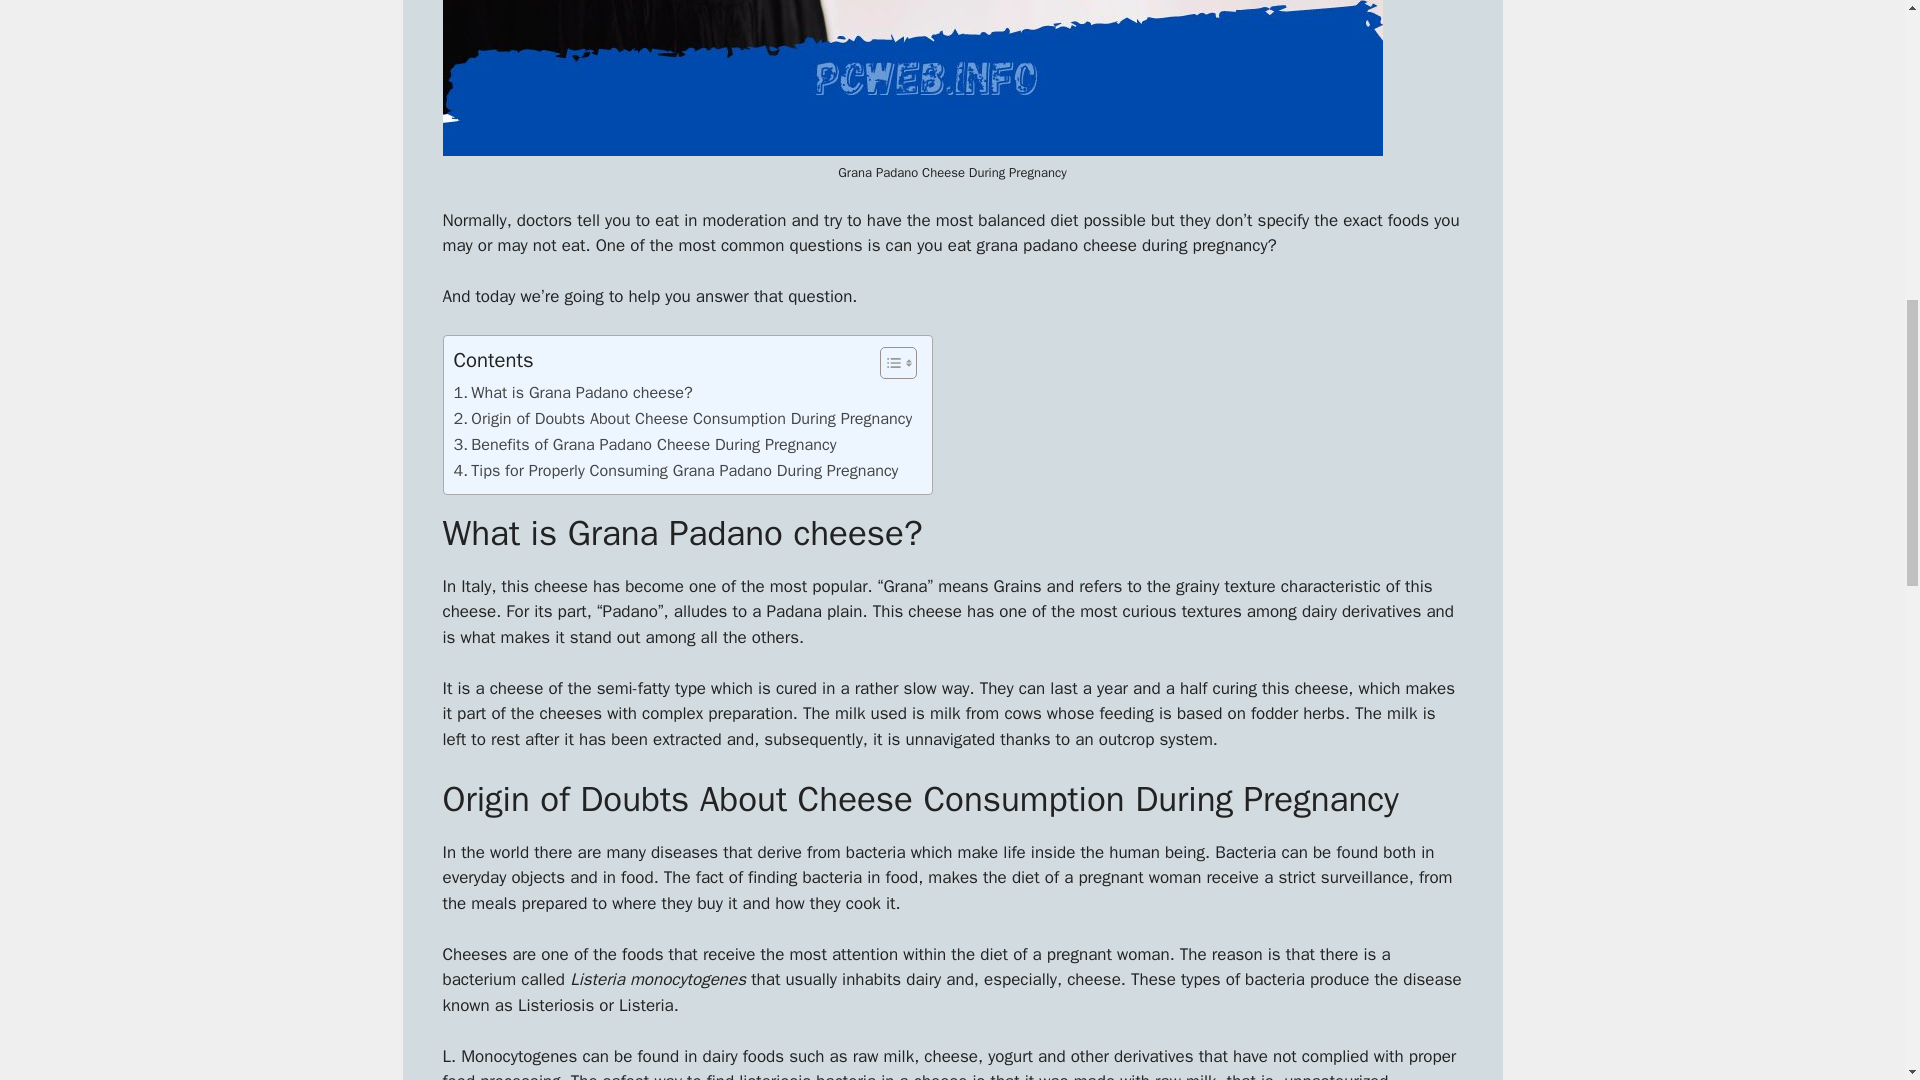 The height and width of the screenshot is (1080, 1920). What do you see at coordinates (573, 393) in the screenshot?
I see `What is Grana Padano cheese?` at bounding box center [573, 393].